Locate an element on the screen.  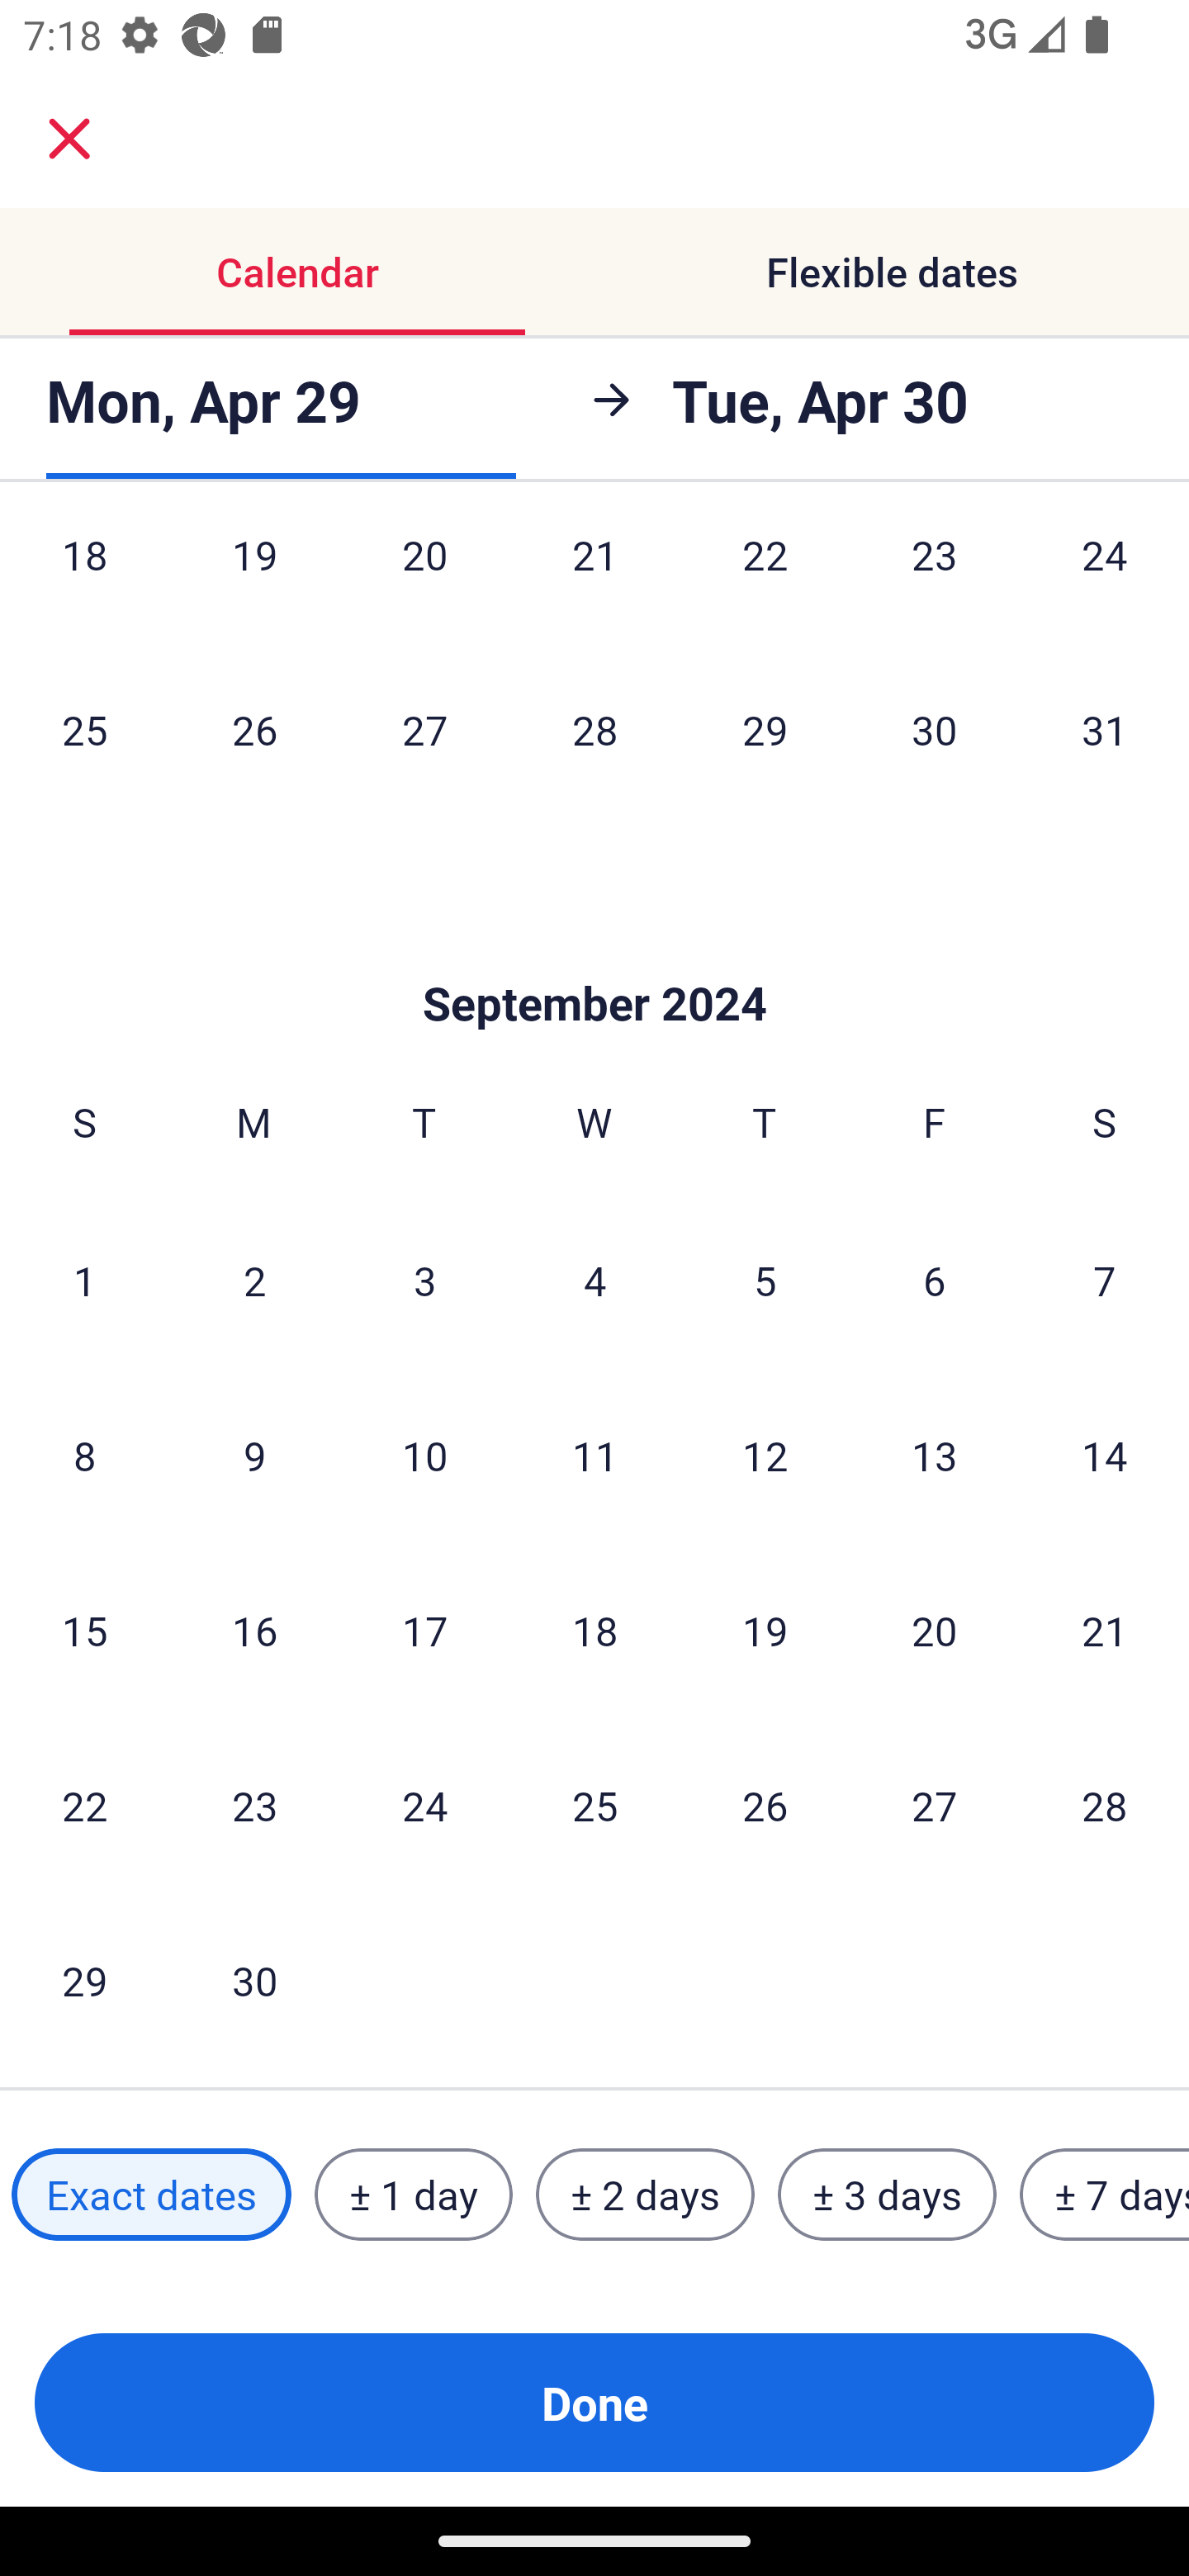
19 Thursday, September 19, 2024 is located at coordinates (765, 1630).